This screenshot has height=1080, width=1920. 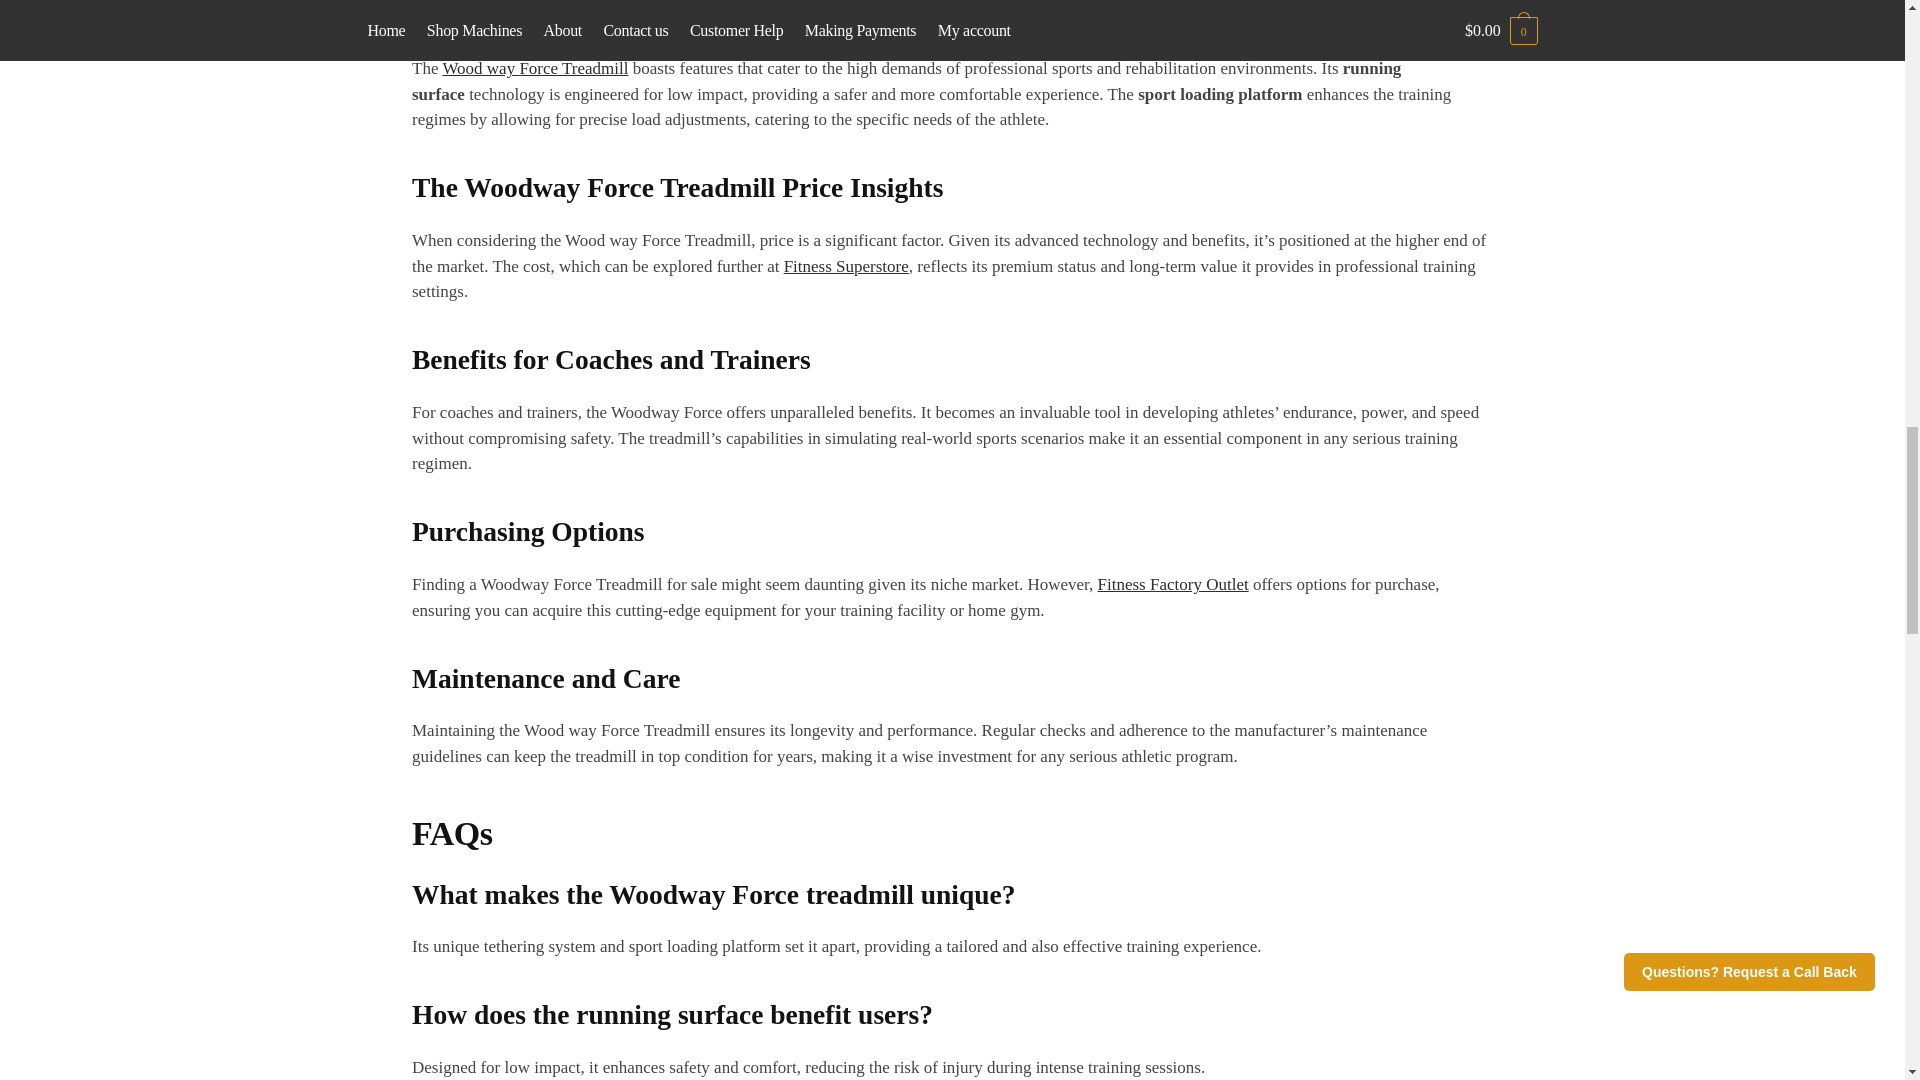 What do you see at coordinates (534, 68) in the screenshot?
I see `Wood way Force Treadmill` at bounding box center [534, 68].